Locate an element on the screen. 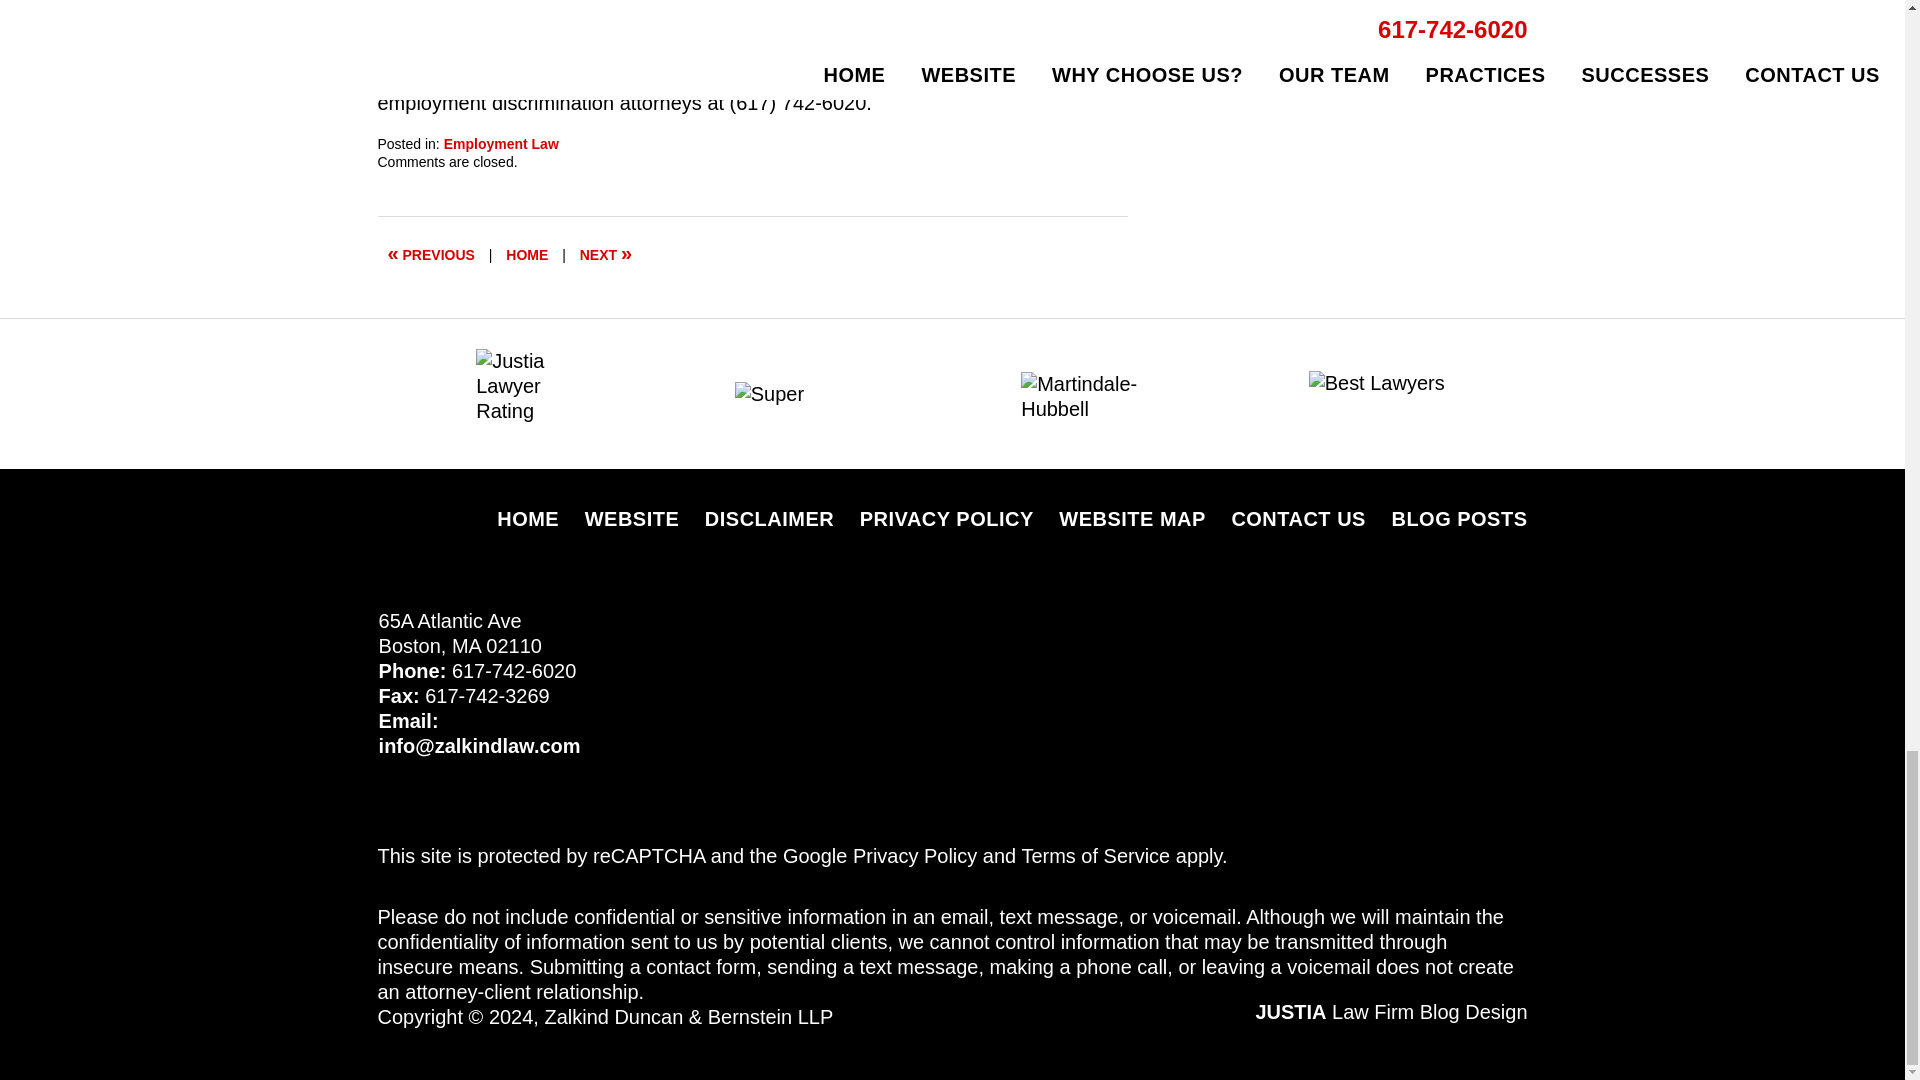 This screenshot has height=1080, width=1920. View all posts in Employment Law is located at coordinates (500, 144).